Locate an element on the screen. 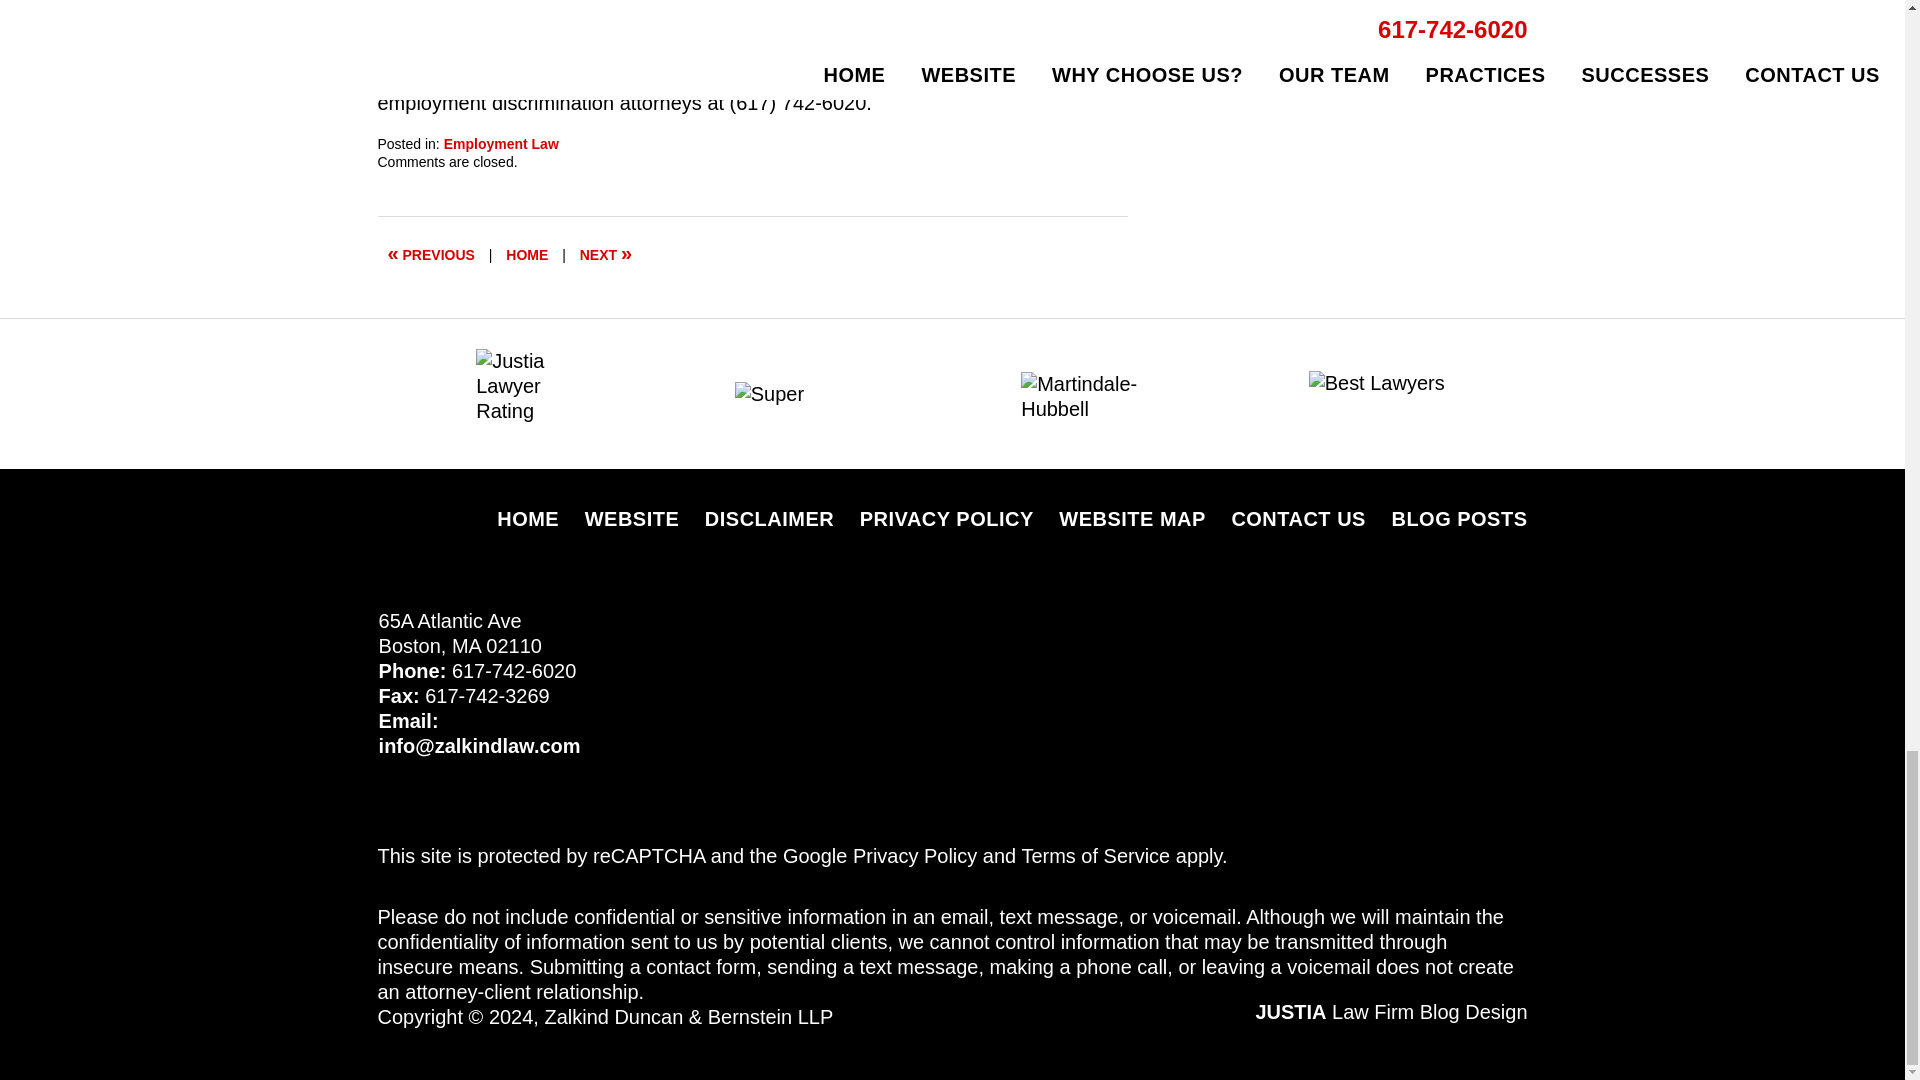 This screenshot has height=1080, width=1920. View all posts in Employment Law is located at coordinates (500, 144).